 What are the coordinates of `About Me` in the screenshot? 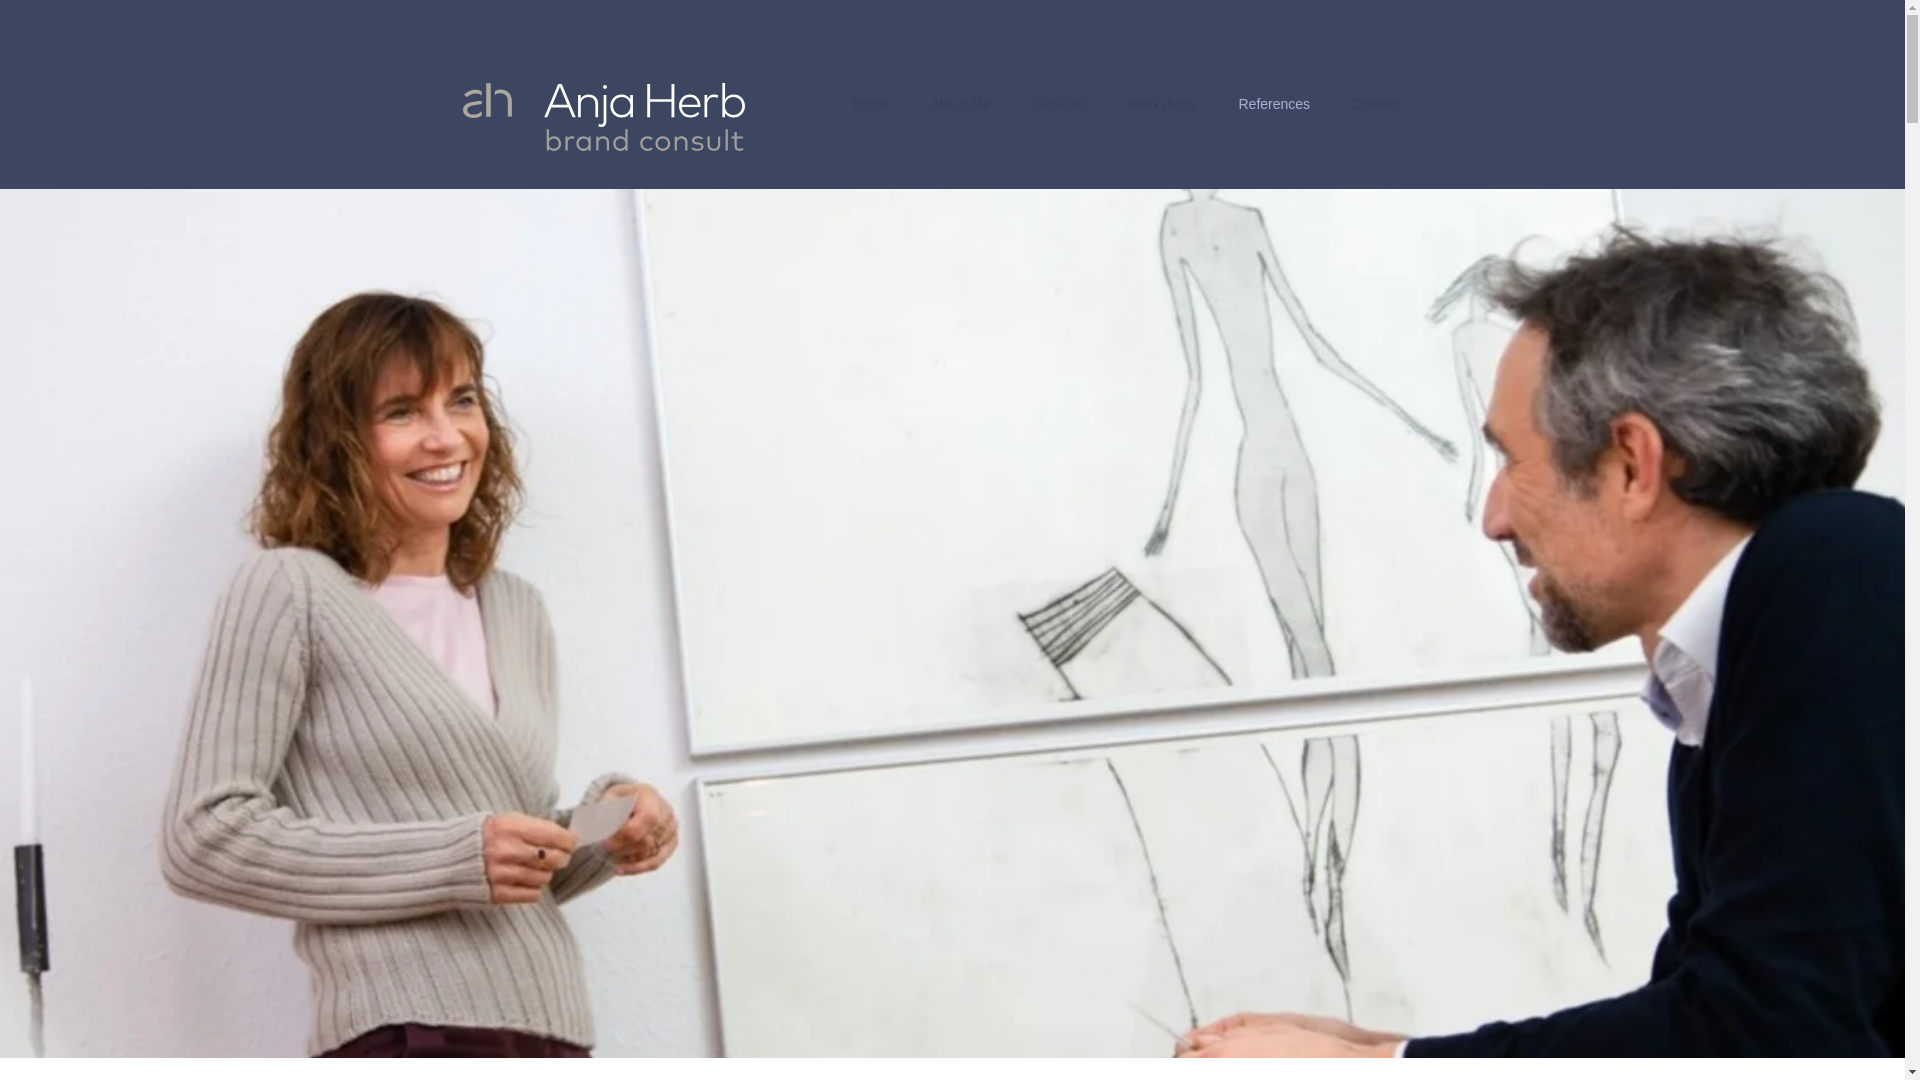 It's located at (960, 104).